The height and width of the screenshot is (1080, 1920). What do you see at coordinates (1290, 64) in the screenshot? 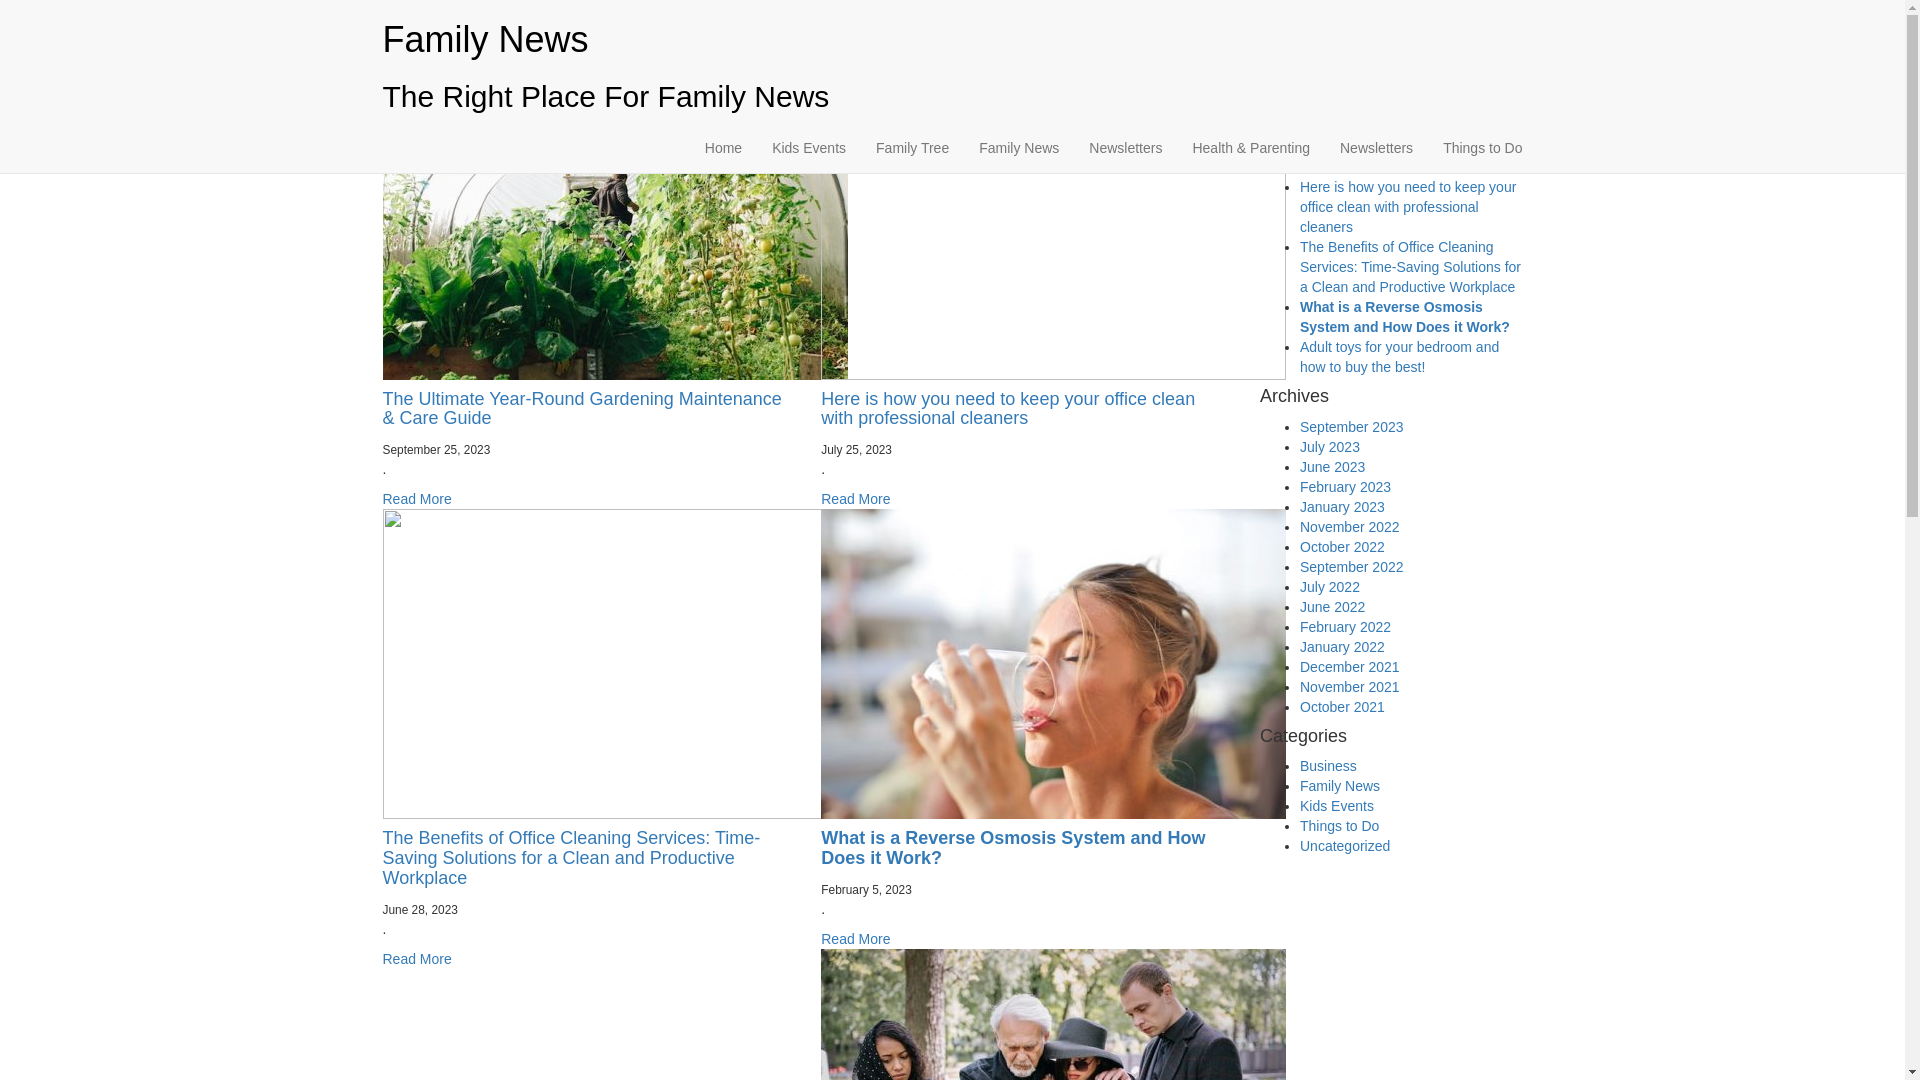
I see `Search` at bounding box center [1290, 64].